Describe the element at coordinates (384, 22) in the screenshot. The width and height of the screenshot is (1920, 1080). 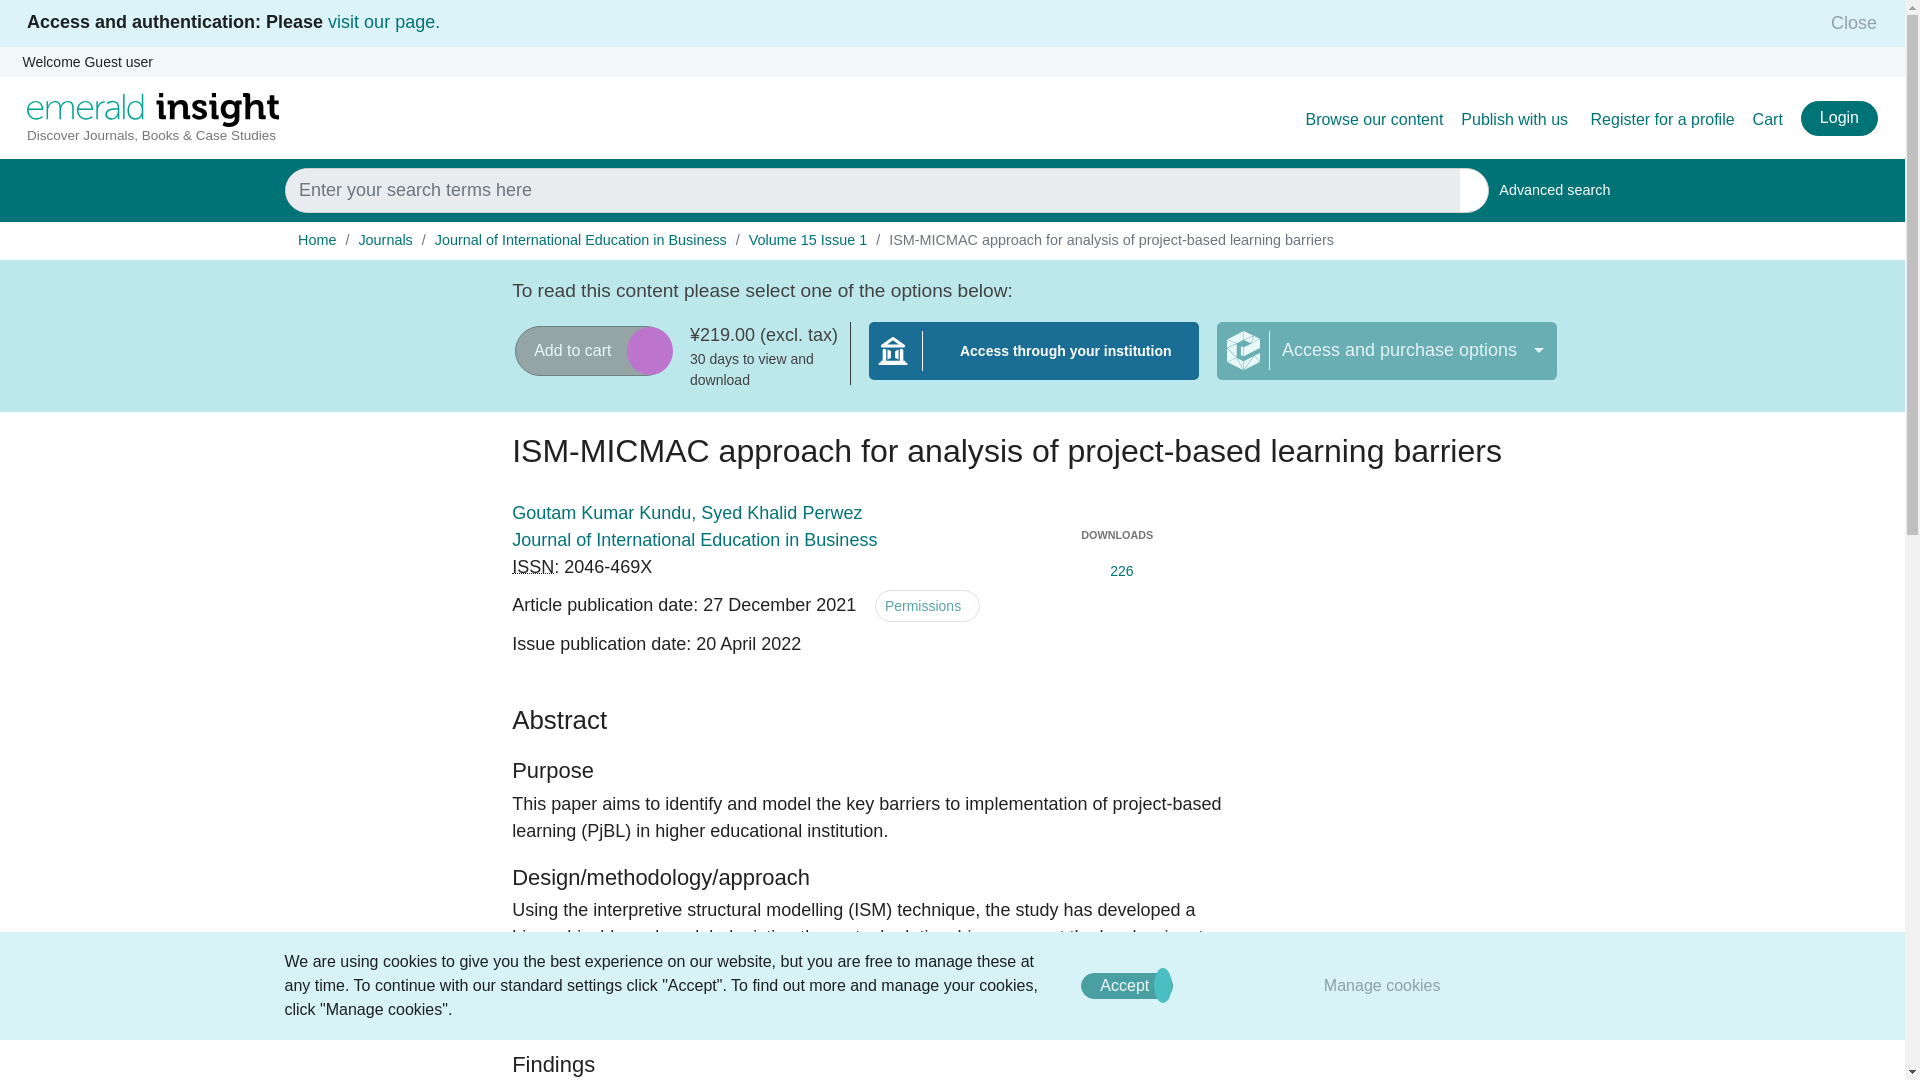
I see `visit our page.` at that location.